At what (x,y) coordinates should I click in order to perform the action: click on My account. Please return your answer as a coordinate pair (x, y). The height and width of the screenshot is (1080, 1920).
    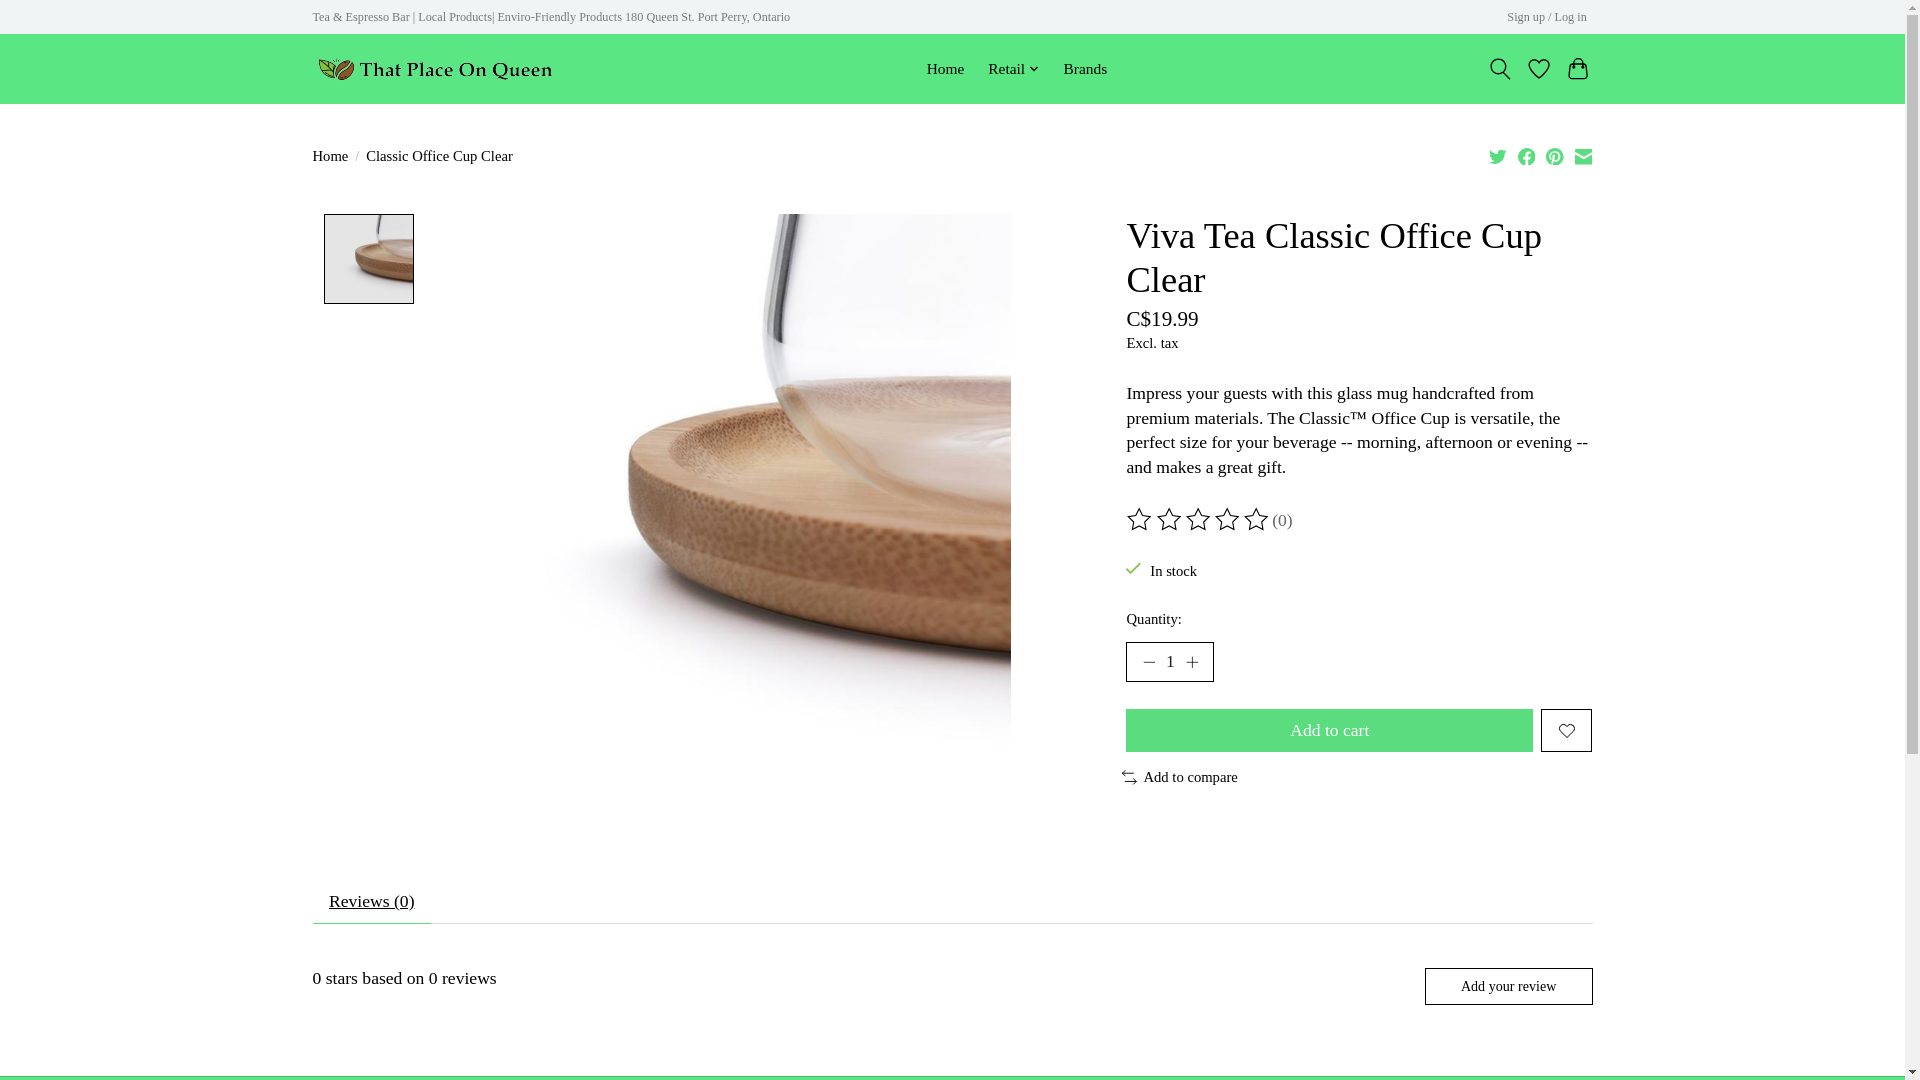
    Looking at the image, I should click on (1547, 18).